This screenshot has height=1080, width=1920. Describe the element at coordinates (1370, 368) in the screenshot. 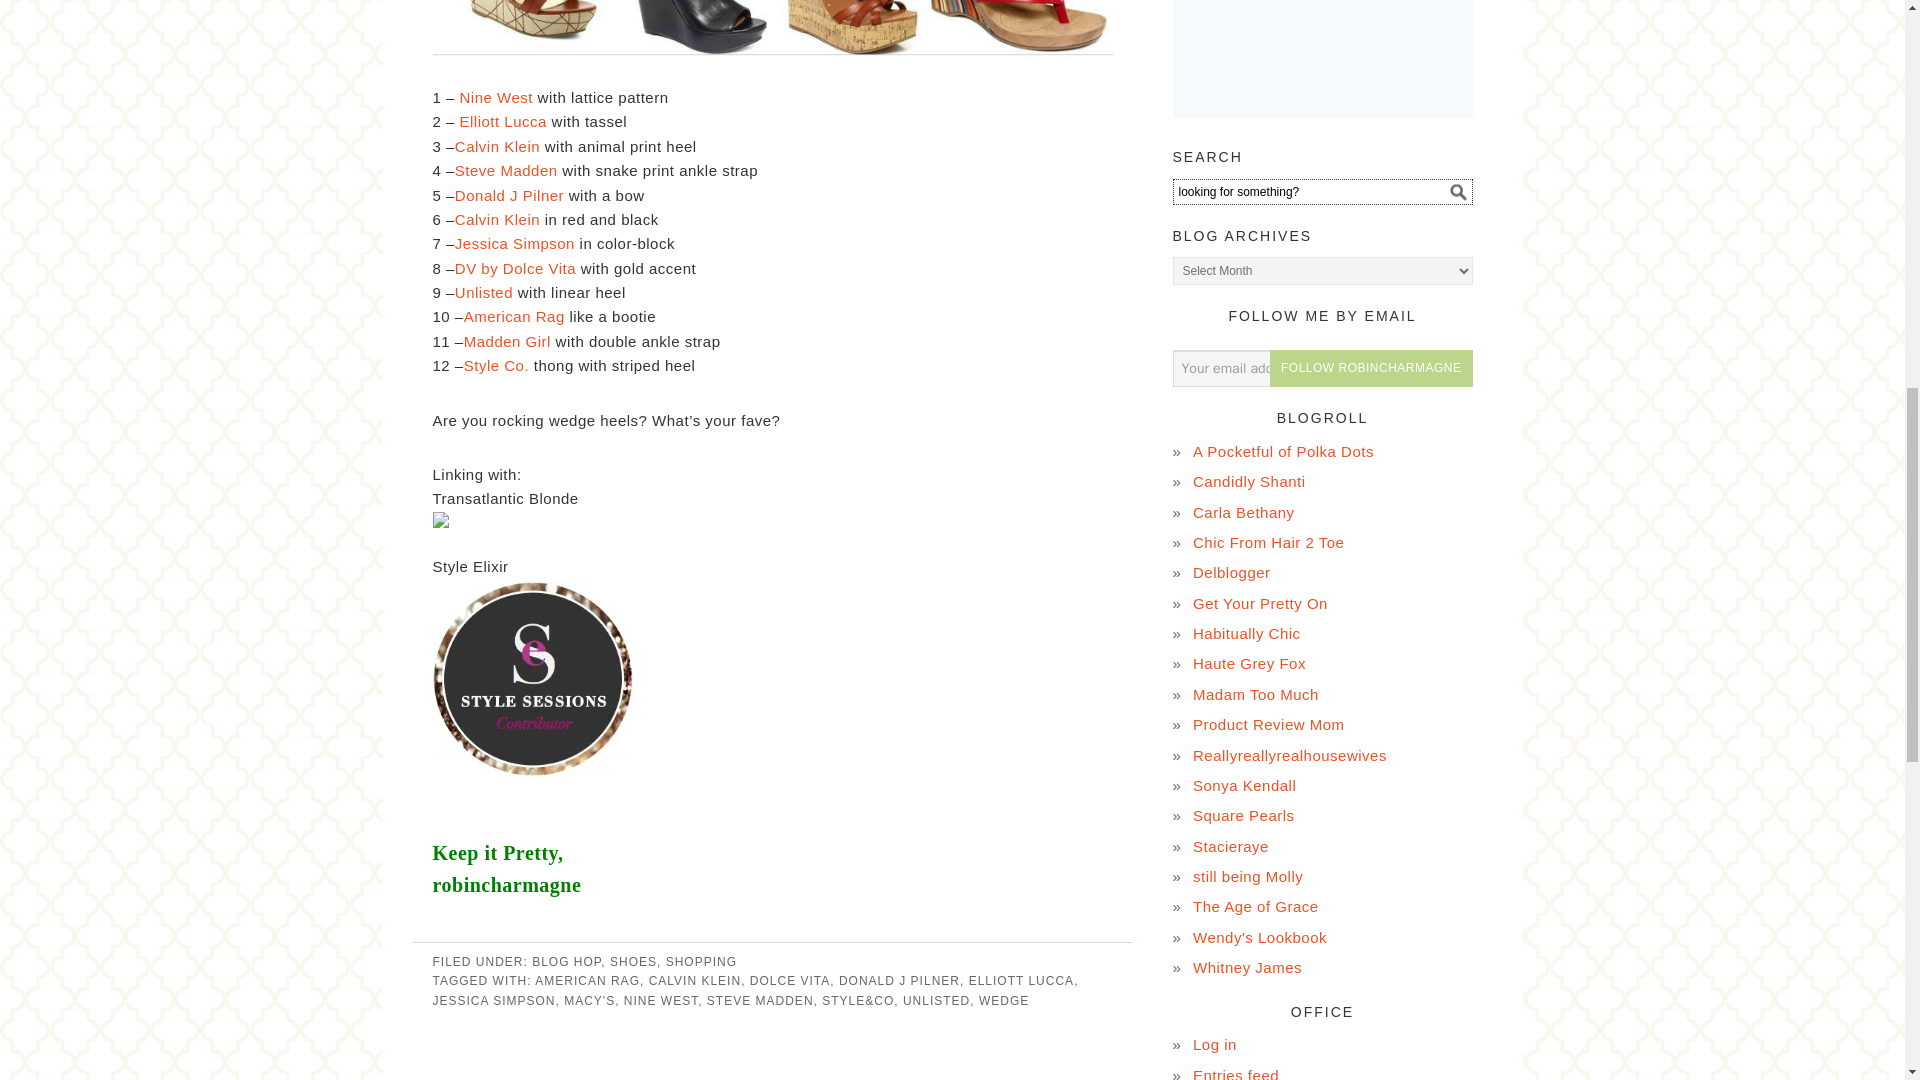

I see `Follow robincharmagne` at that location.